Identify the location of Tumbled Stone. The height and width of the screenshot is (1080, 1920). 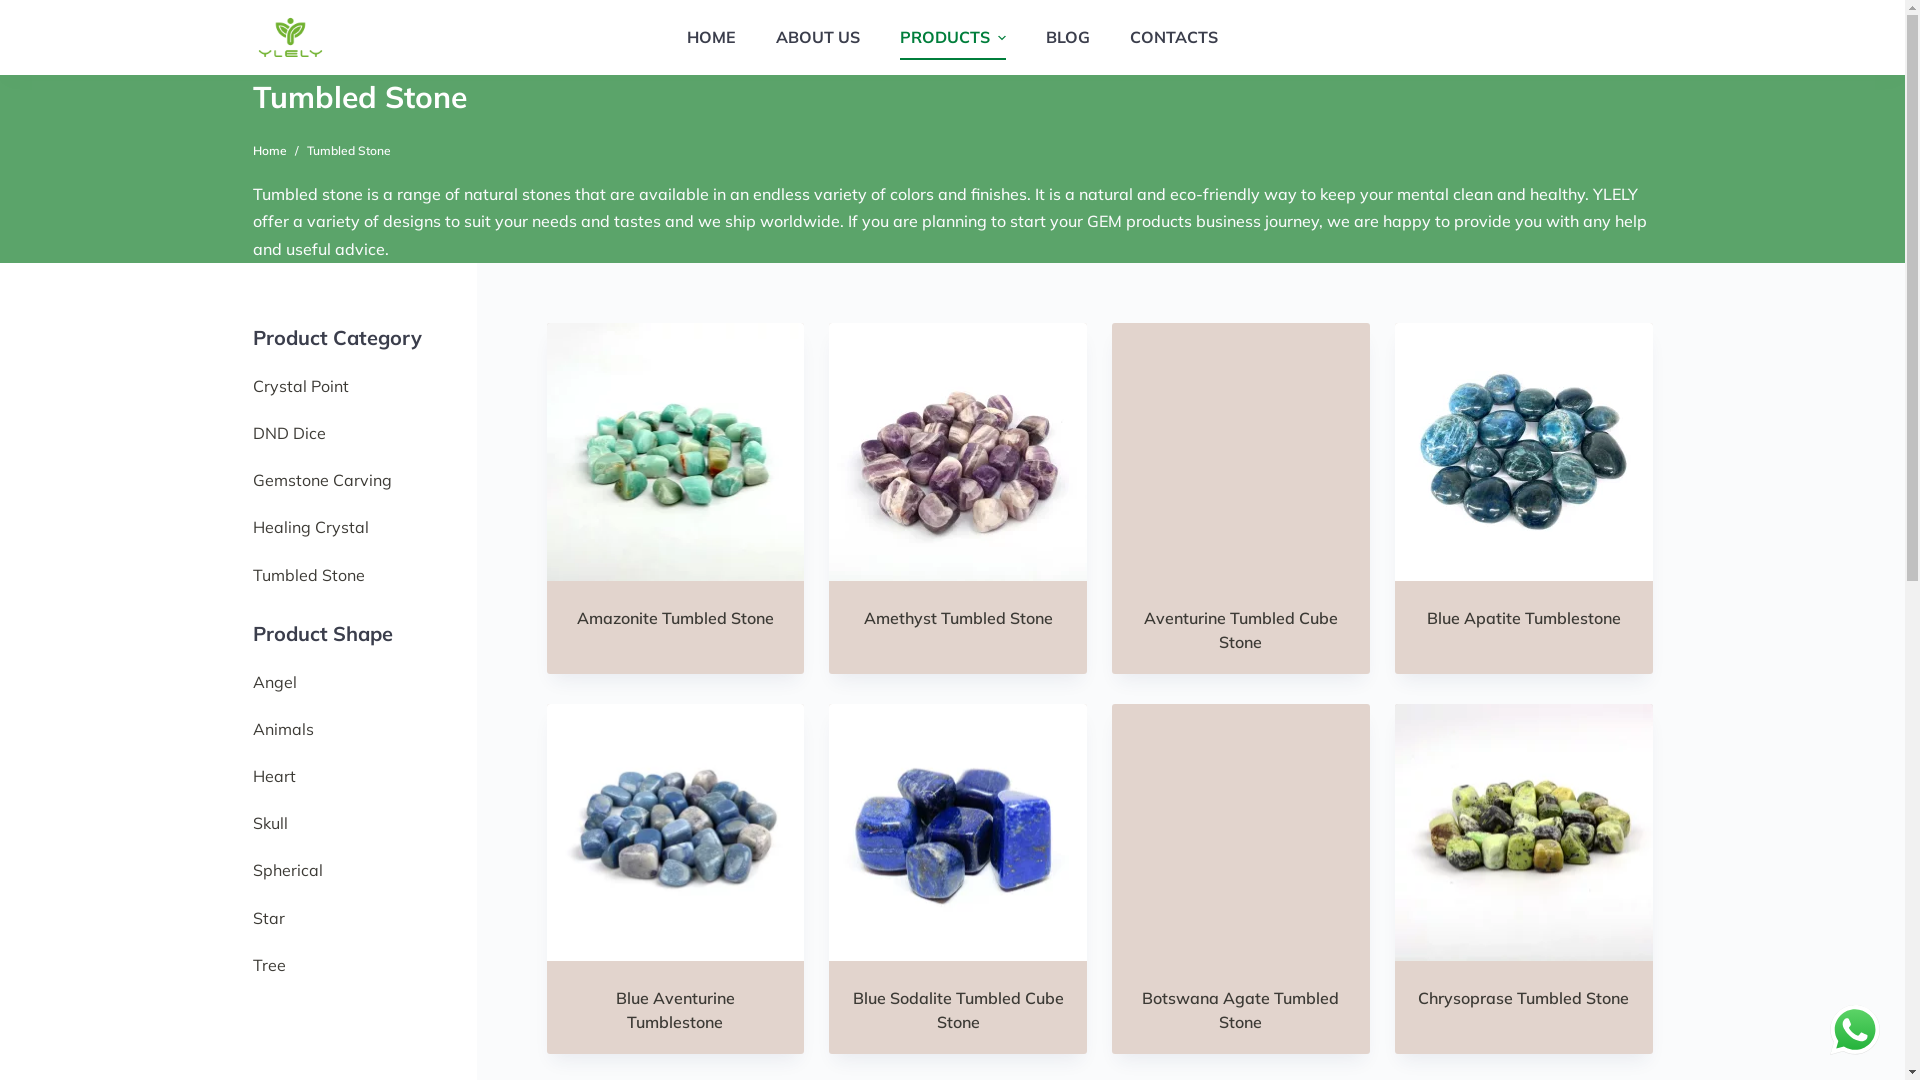
(1158, 883).